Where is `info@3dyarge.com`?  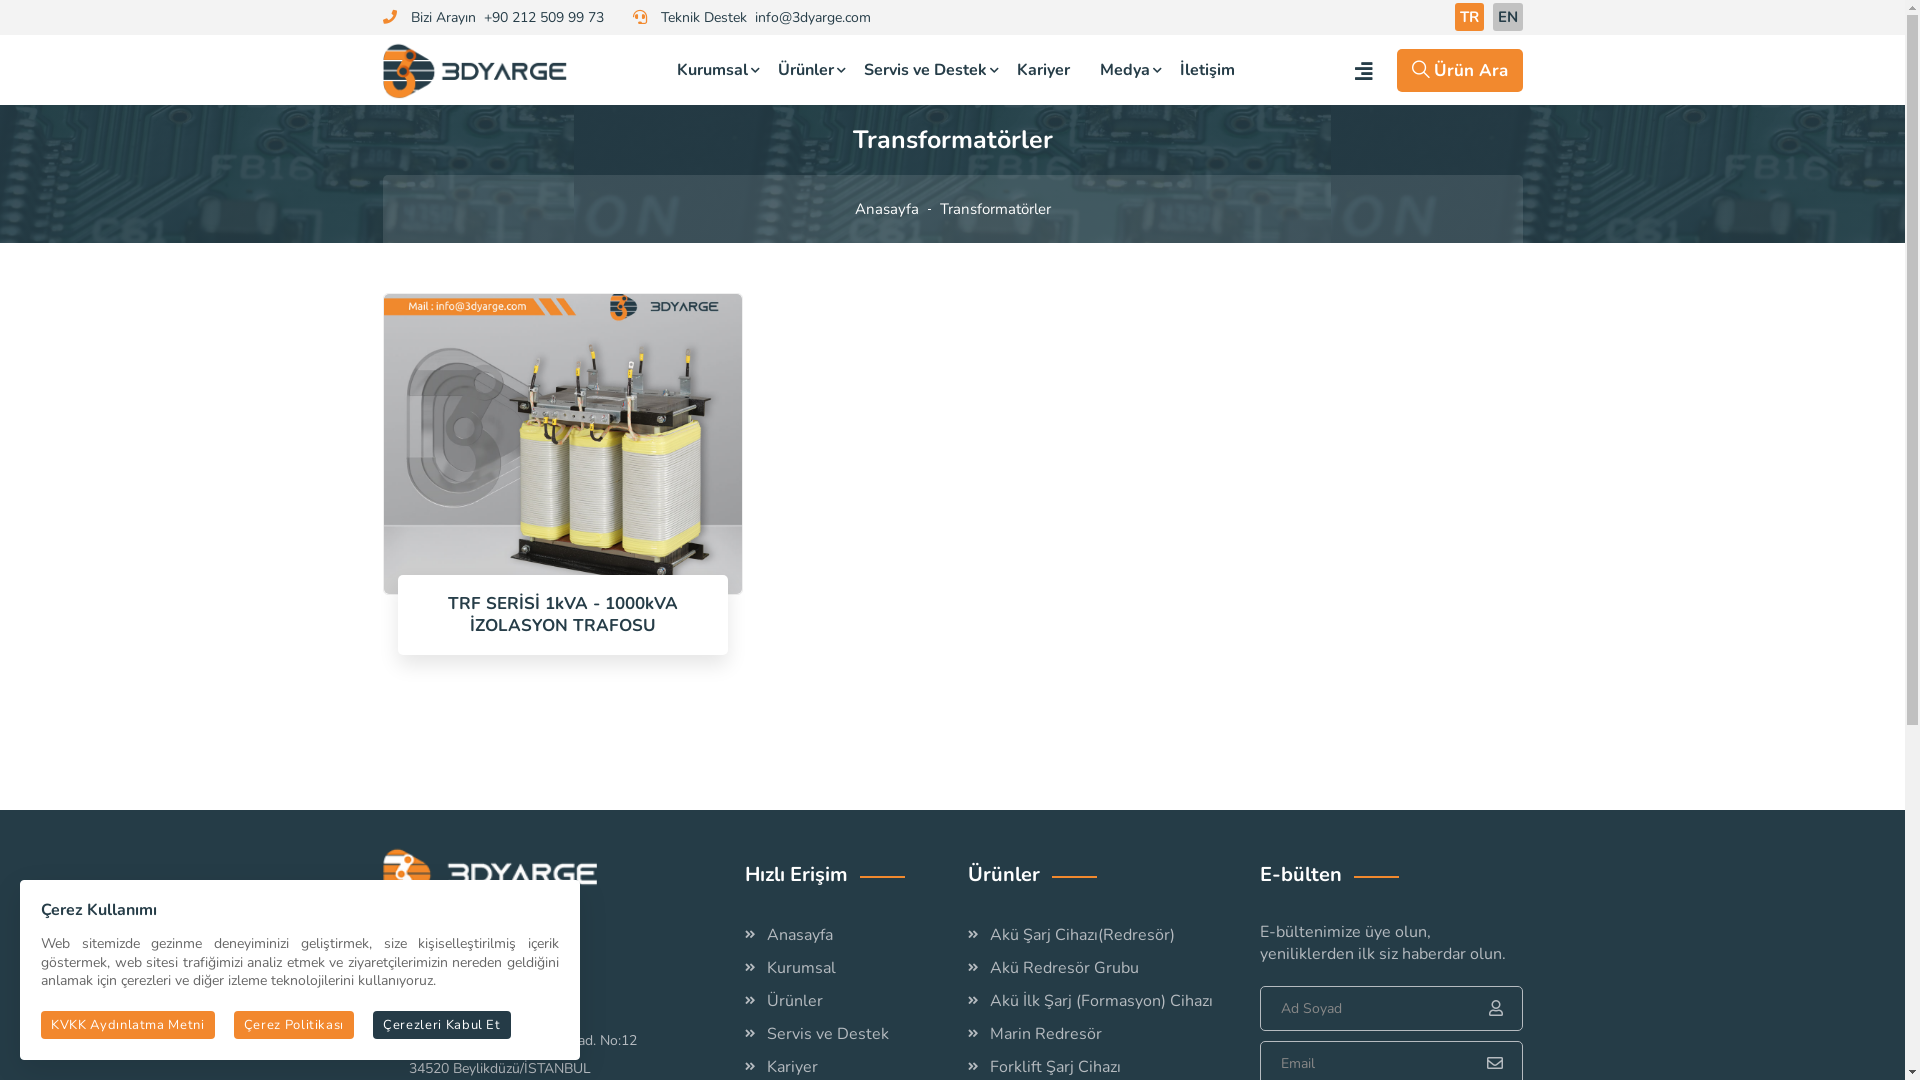 info@3dyarge.com is located at coordinates (510, 978).